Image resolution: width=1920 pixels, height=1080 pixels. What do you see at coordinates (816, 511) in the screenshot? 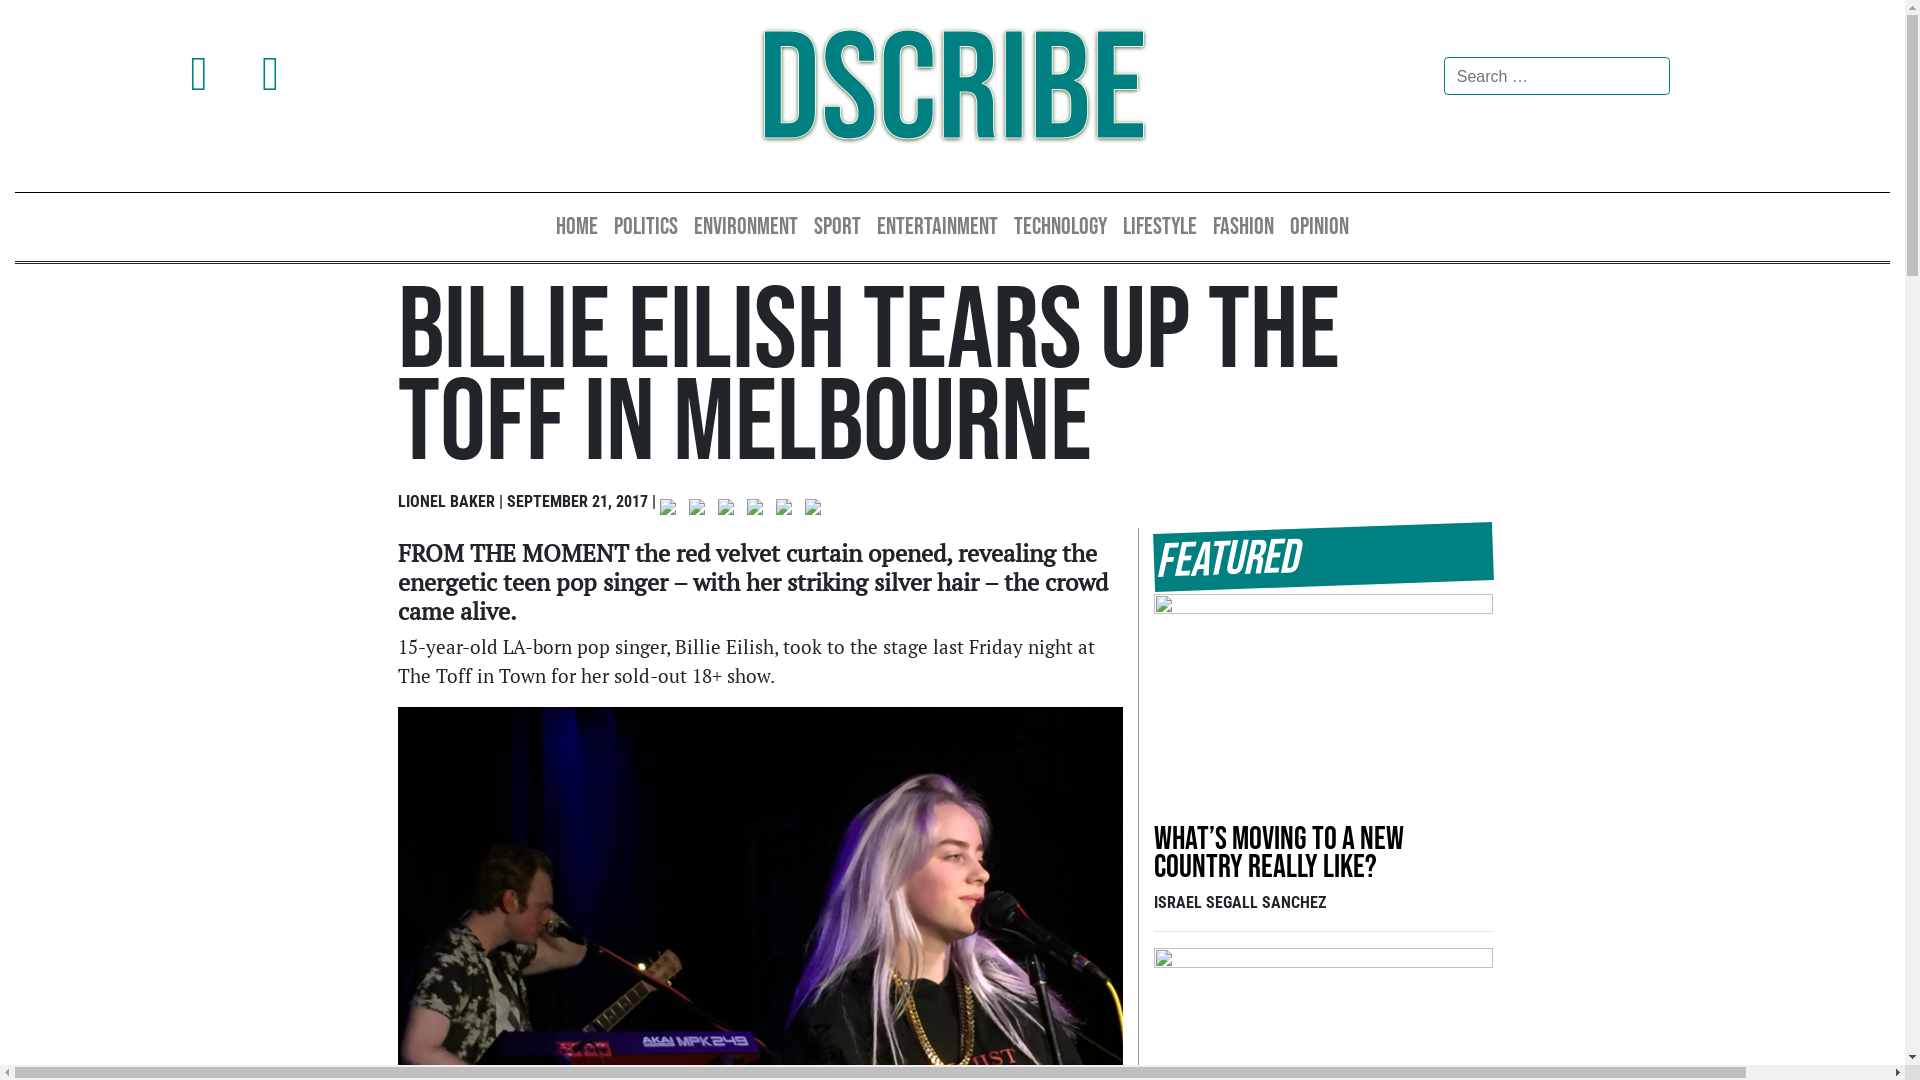
I see `Share by email` at bounding box center [816, 511].